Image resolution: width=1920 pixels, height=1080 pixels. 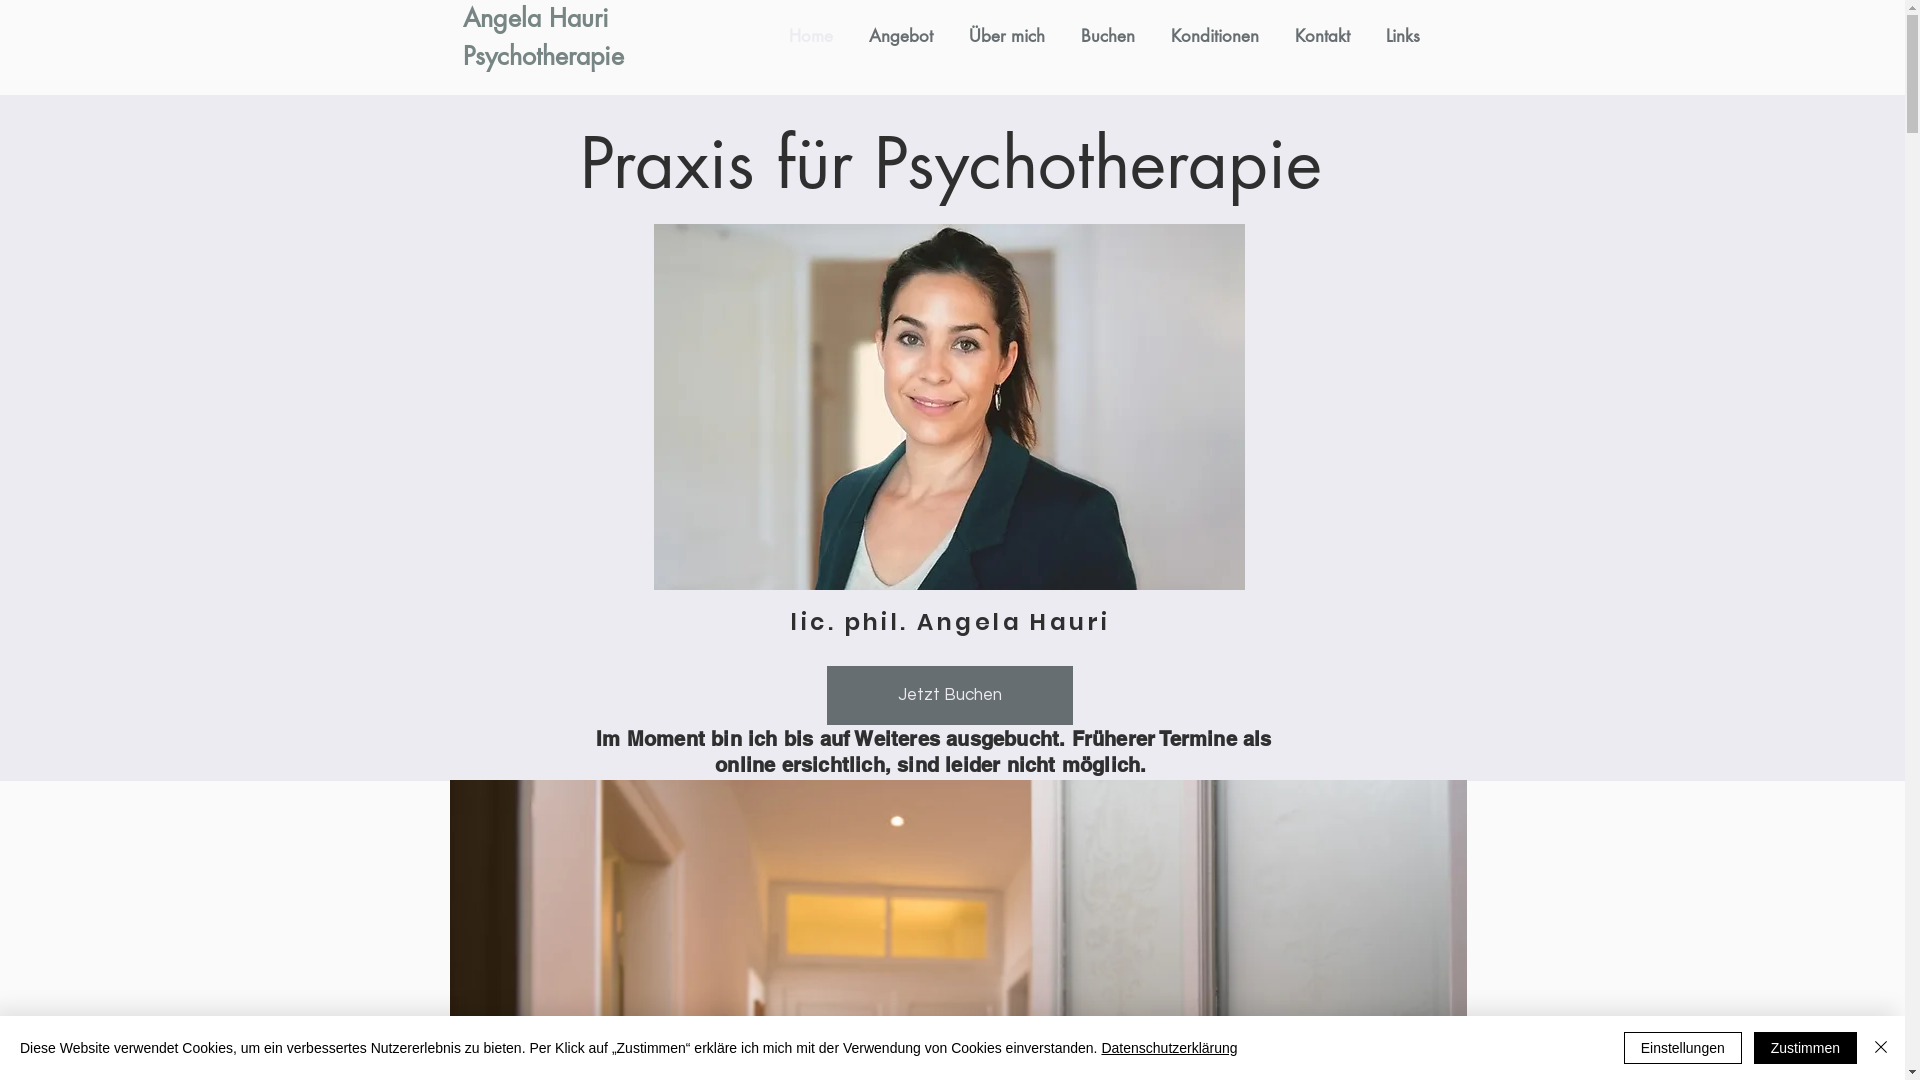 What do you see at coordinates (1322, 36) in the screenshot?
I see `Kontakt` at bounding box center [1322, 36].